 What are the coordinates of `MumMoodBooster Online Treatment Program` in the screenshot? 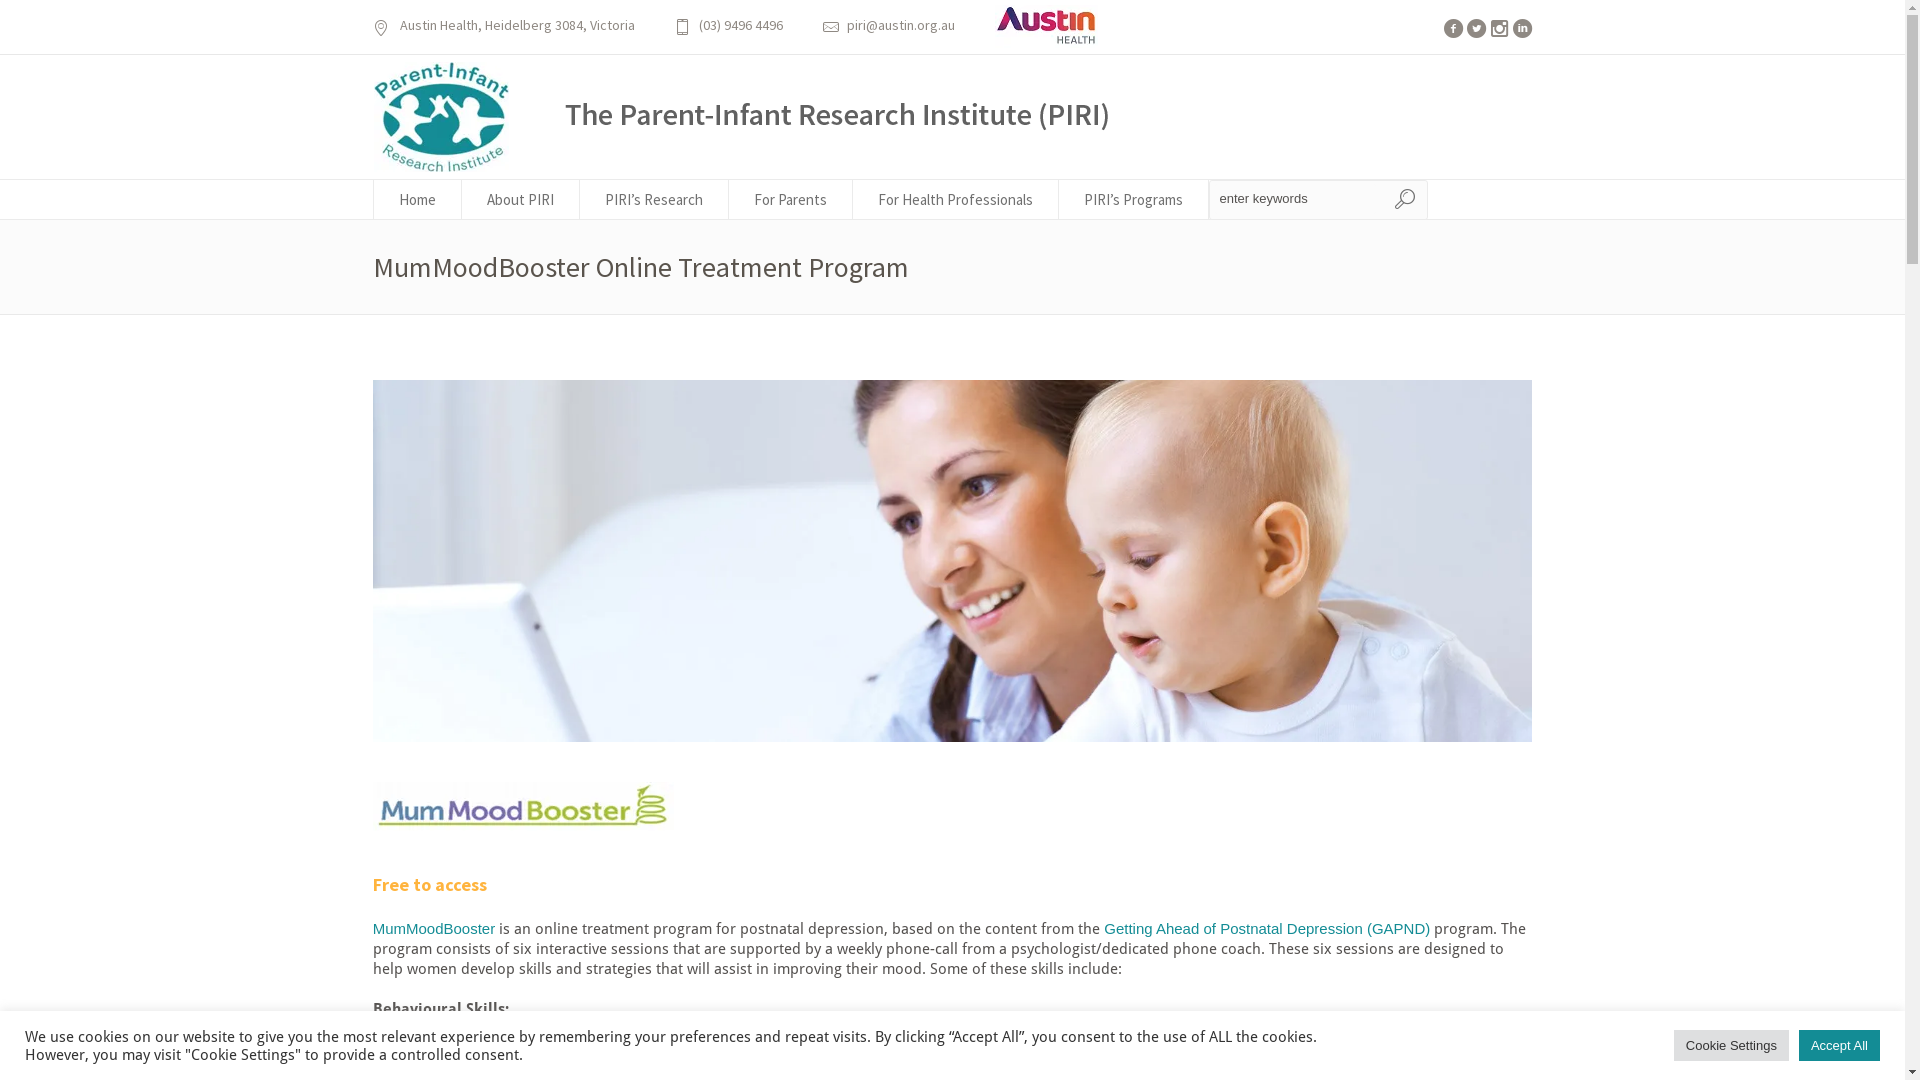 It's located at (953, 561).